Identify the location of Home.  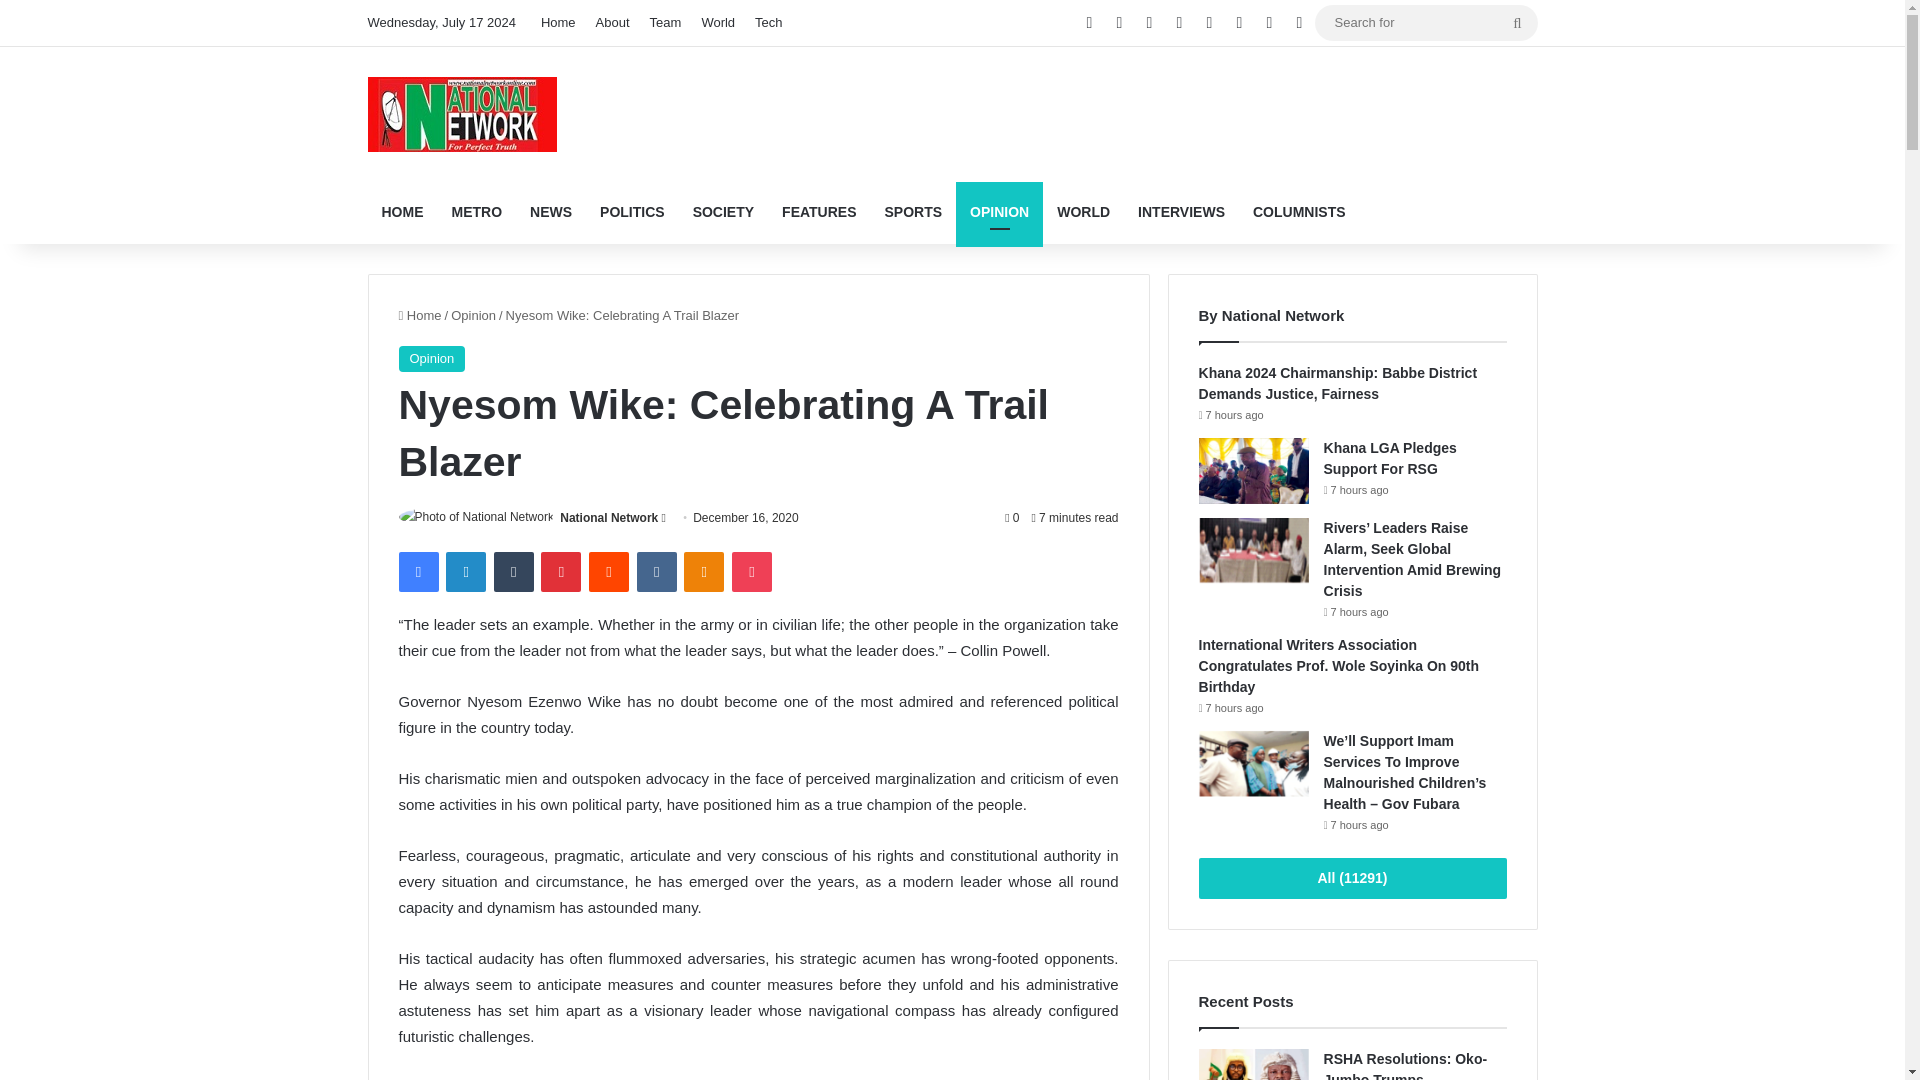
(558, 23).